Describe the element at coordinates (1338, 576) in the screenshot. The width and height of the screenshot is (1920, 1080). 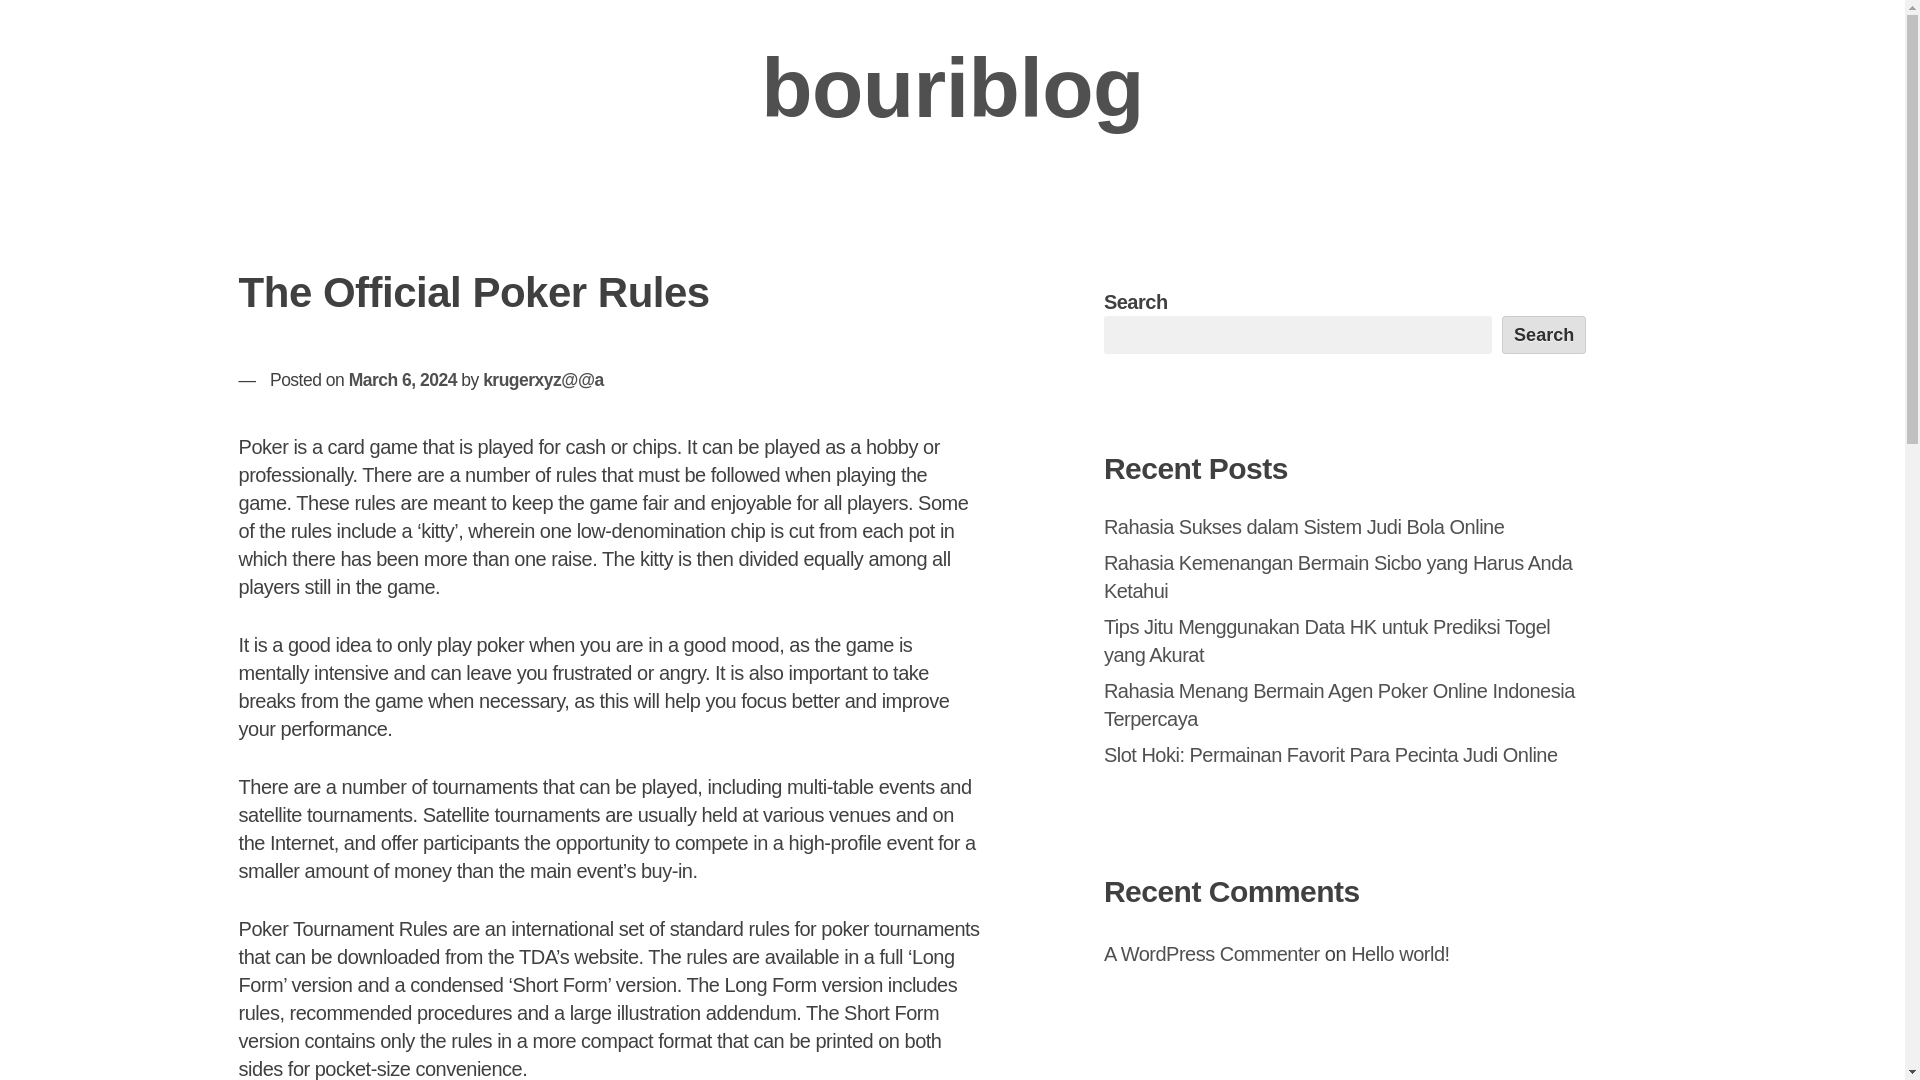
I see `Rahasia Kemenangan Bermain Sicbo yang Harus Anda Ketahui` at that location.